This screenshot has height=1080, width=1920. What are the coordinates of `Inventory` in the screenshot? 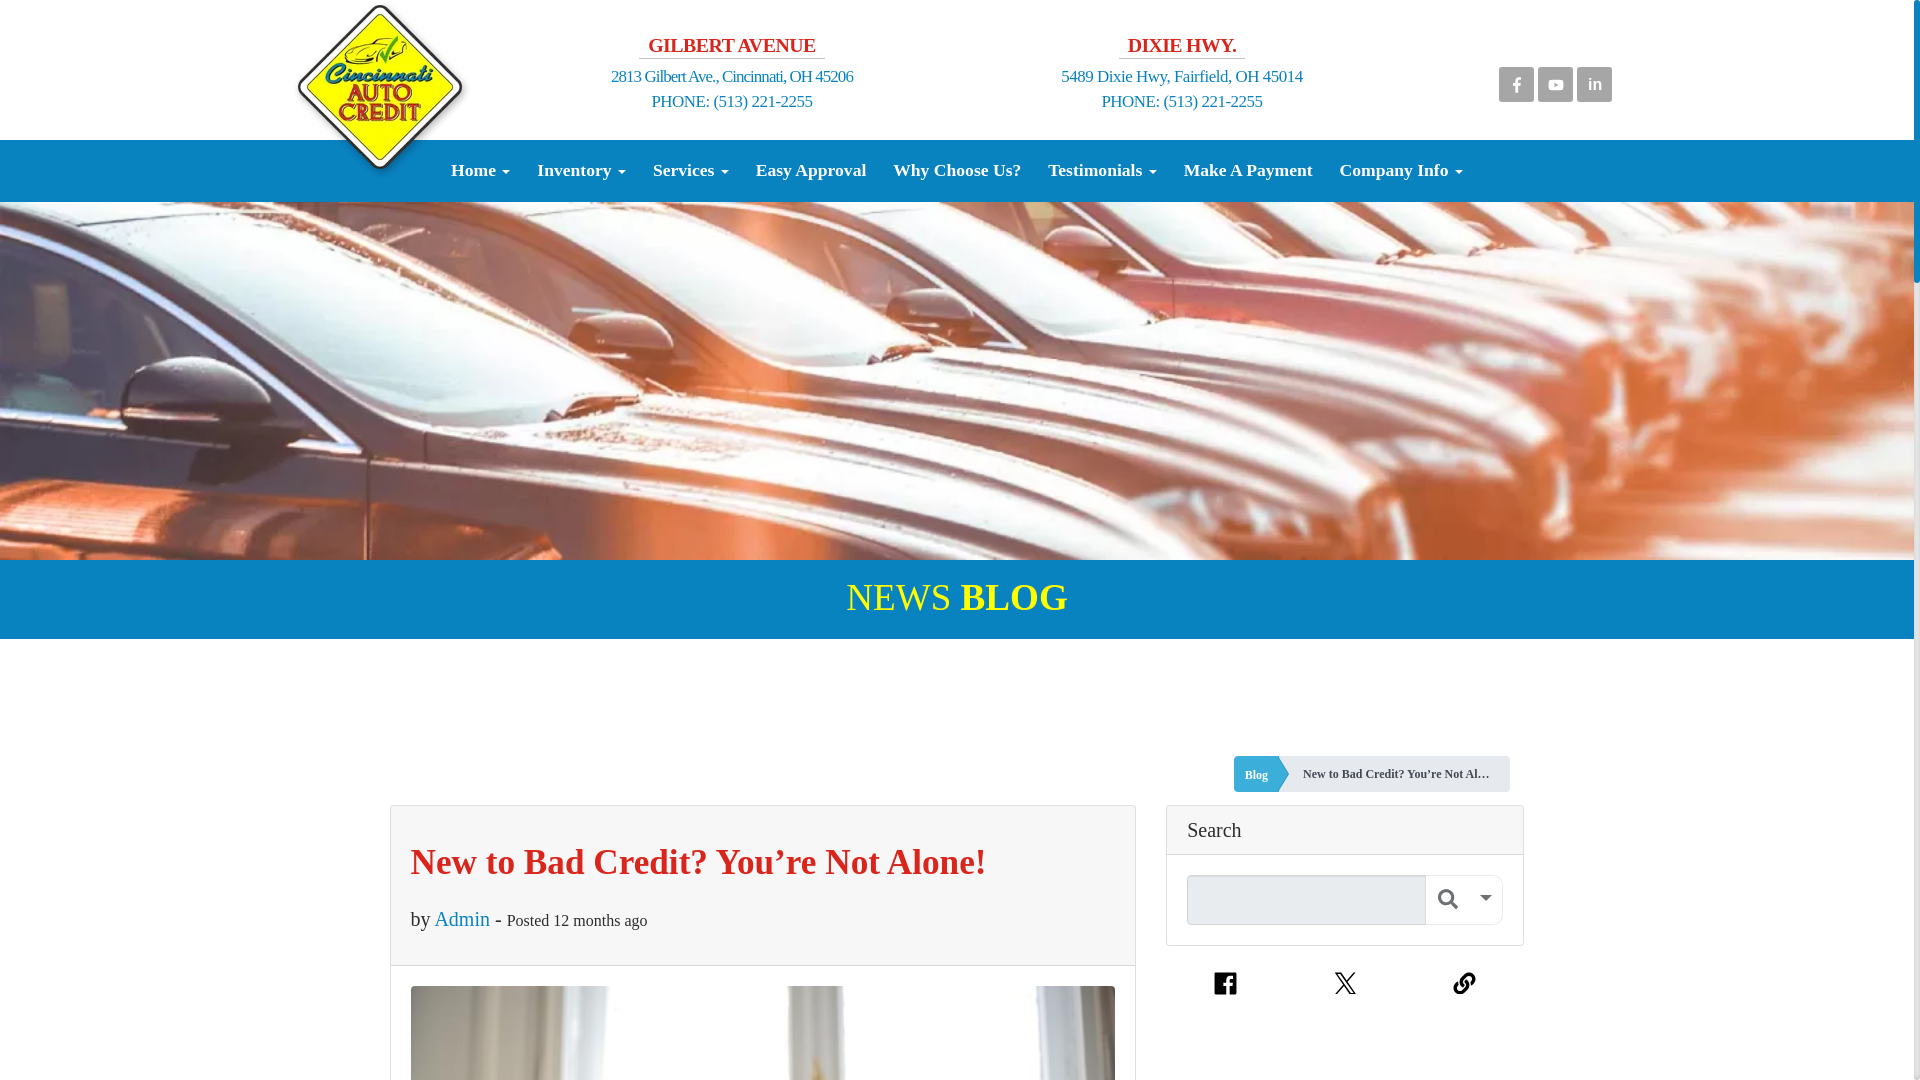 It's located at (582, 170).